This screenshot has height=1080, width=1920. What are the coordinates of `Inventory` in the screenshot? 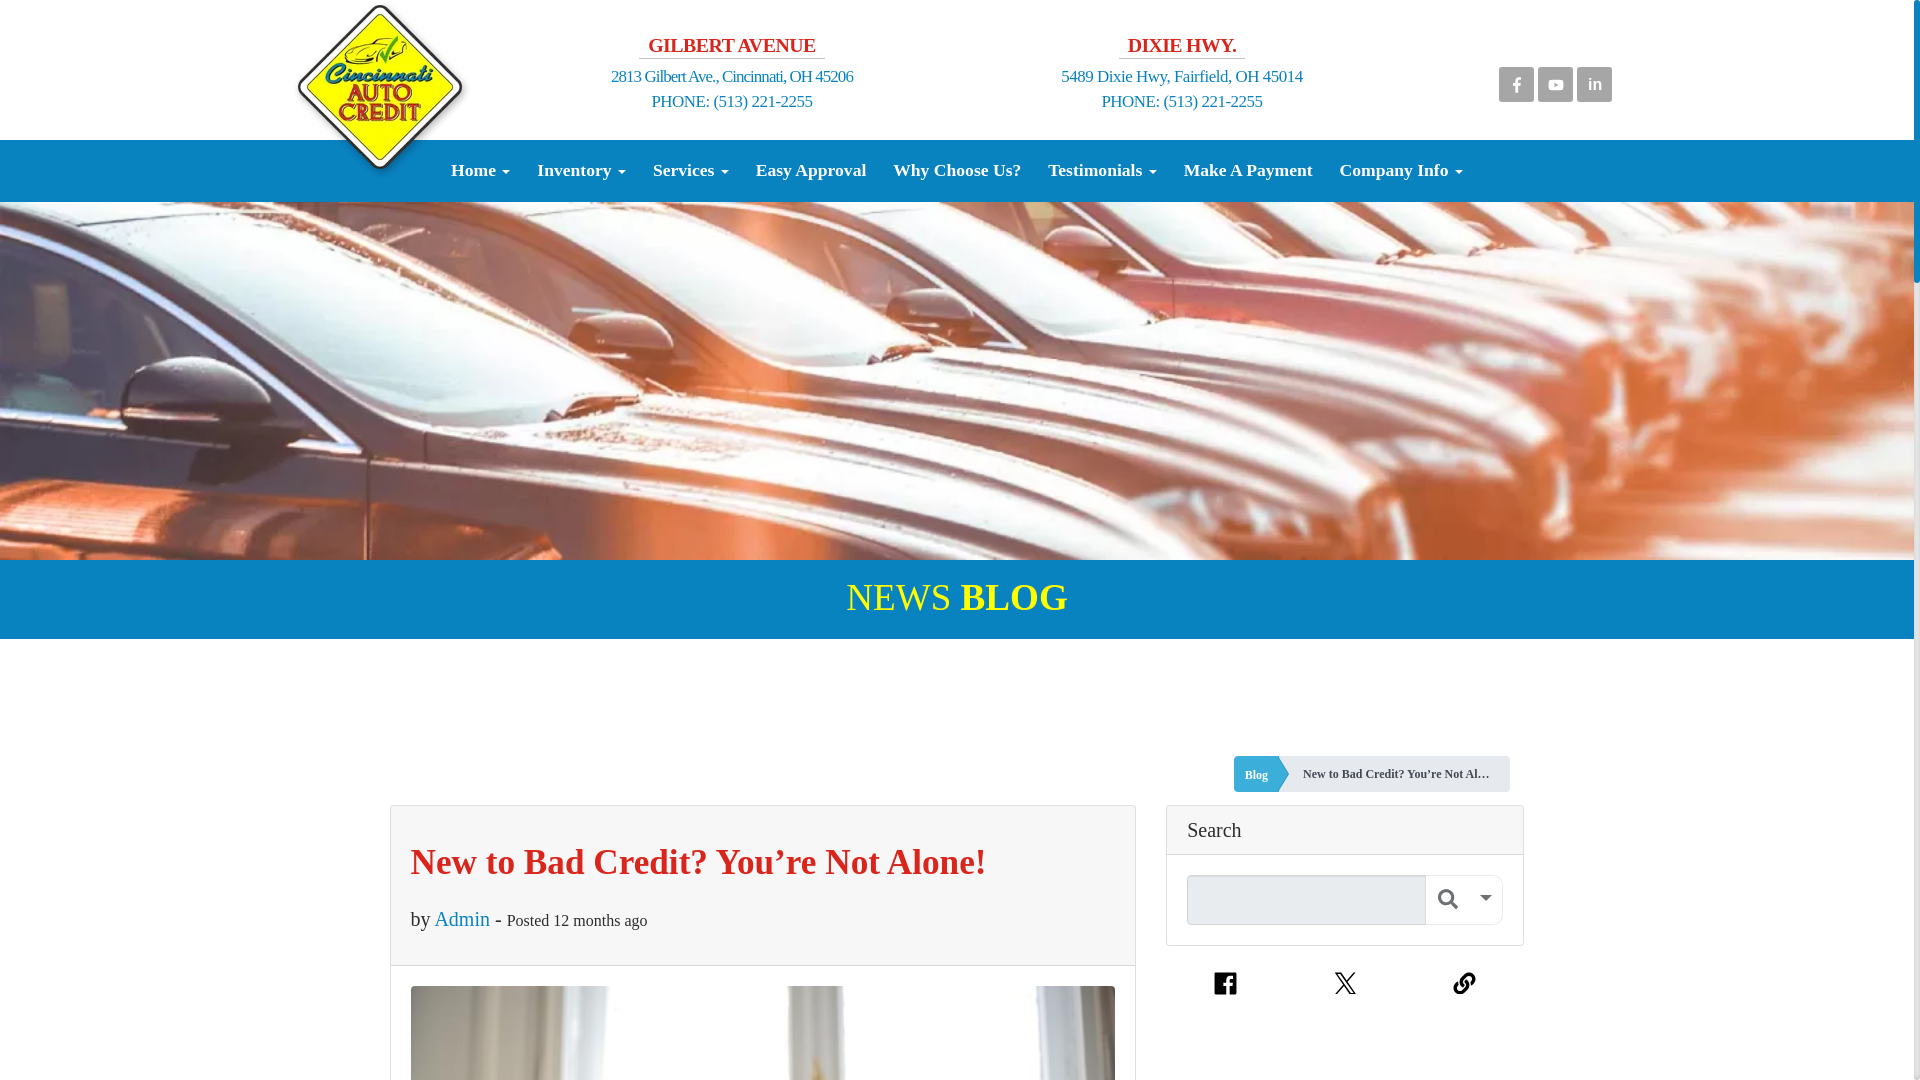 It's located at (582, 170).